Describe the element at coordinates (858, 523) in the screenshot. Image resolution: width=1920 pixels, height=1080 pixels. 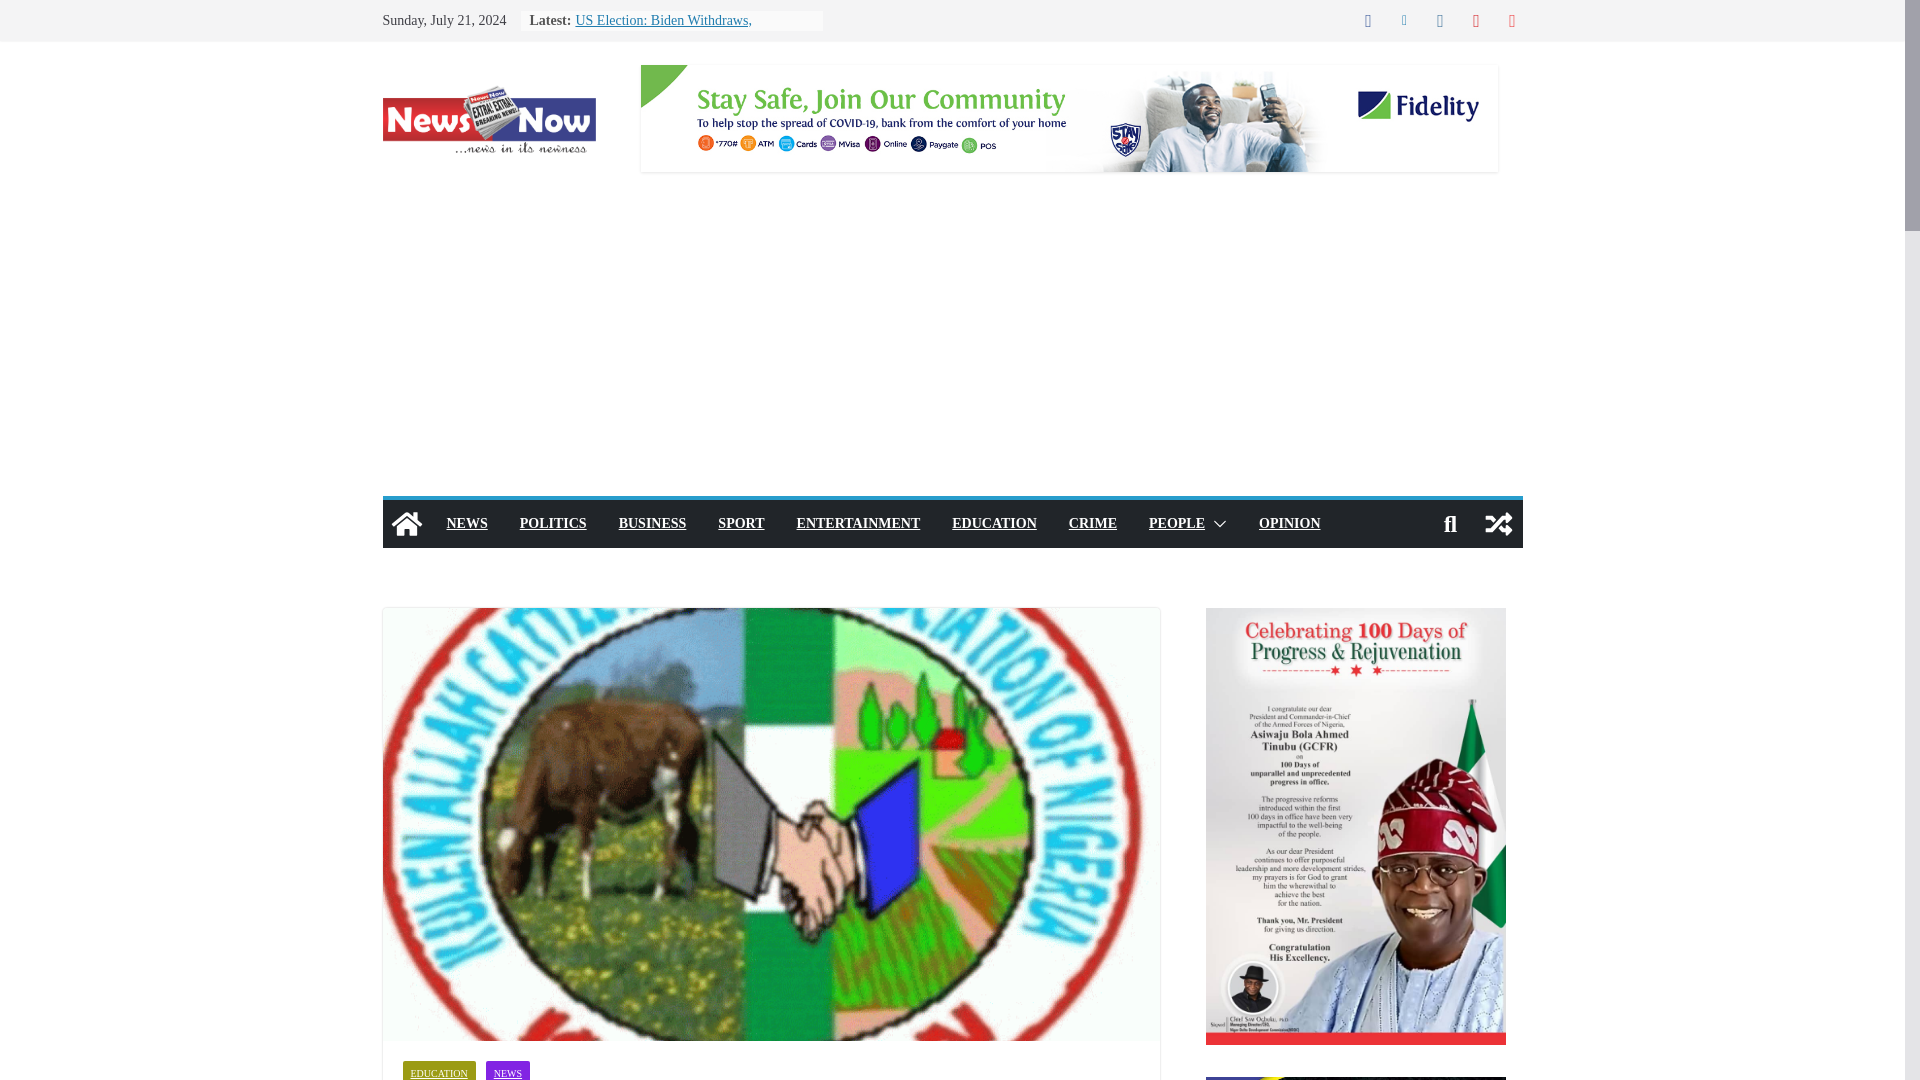
I see `ENTERTAINMENT` at that location.